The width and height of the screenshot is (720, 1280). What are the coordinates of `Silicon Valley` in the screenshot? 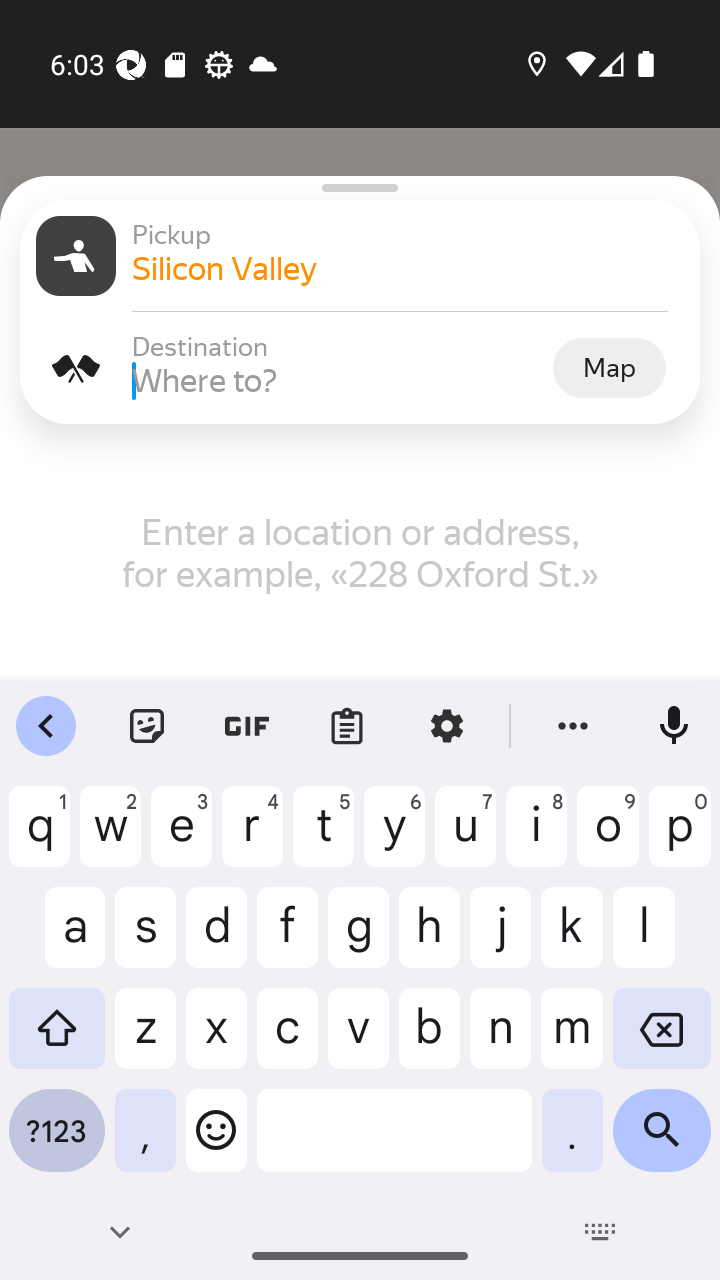 It's located at (408, 268).